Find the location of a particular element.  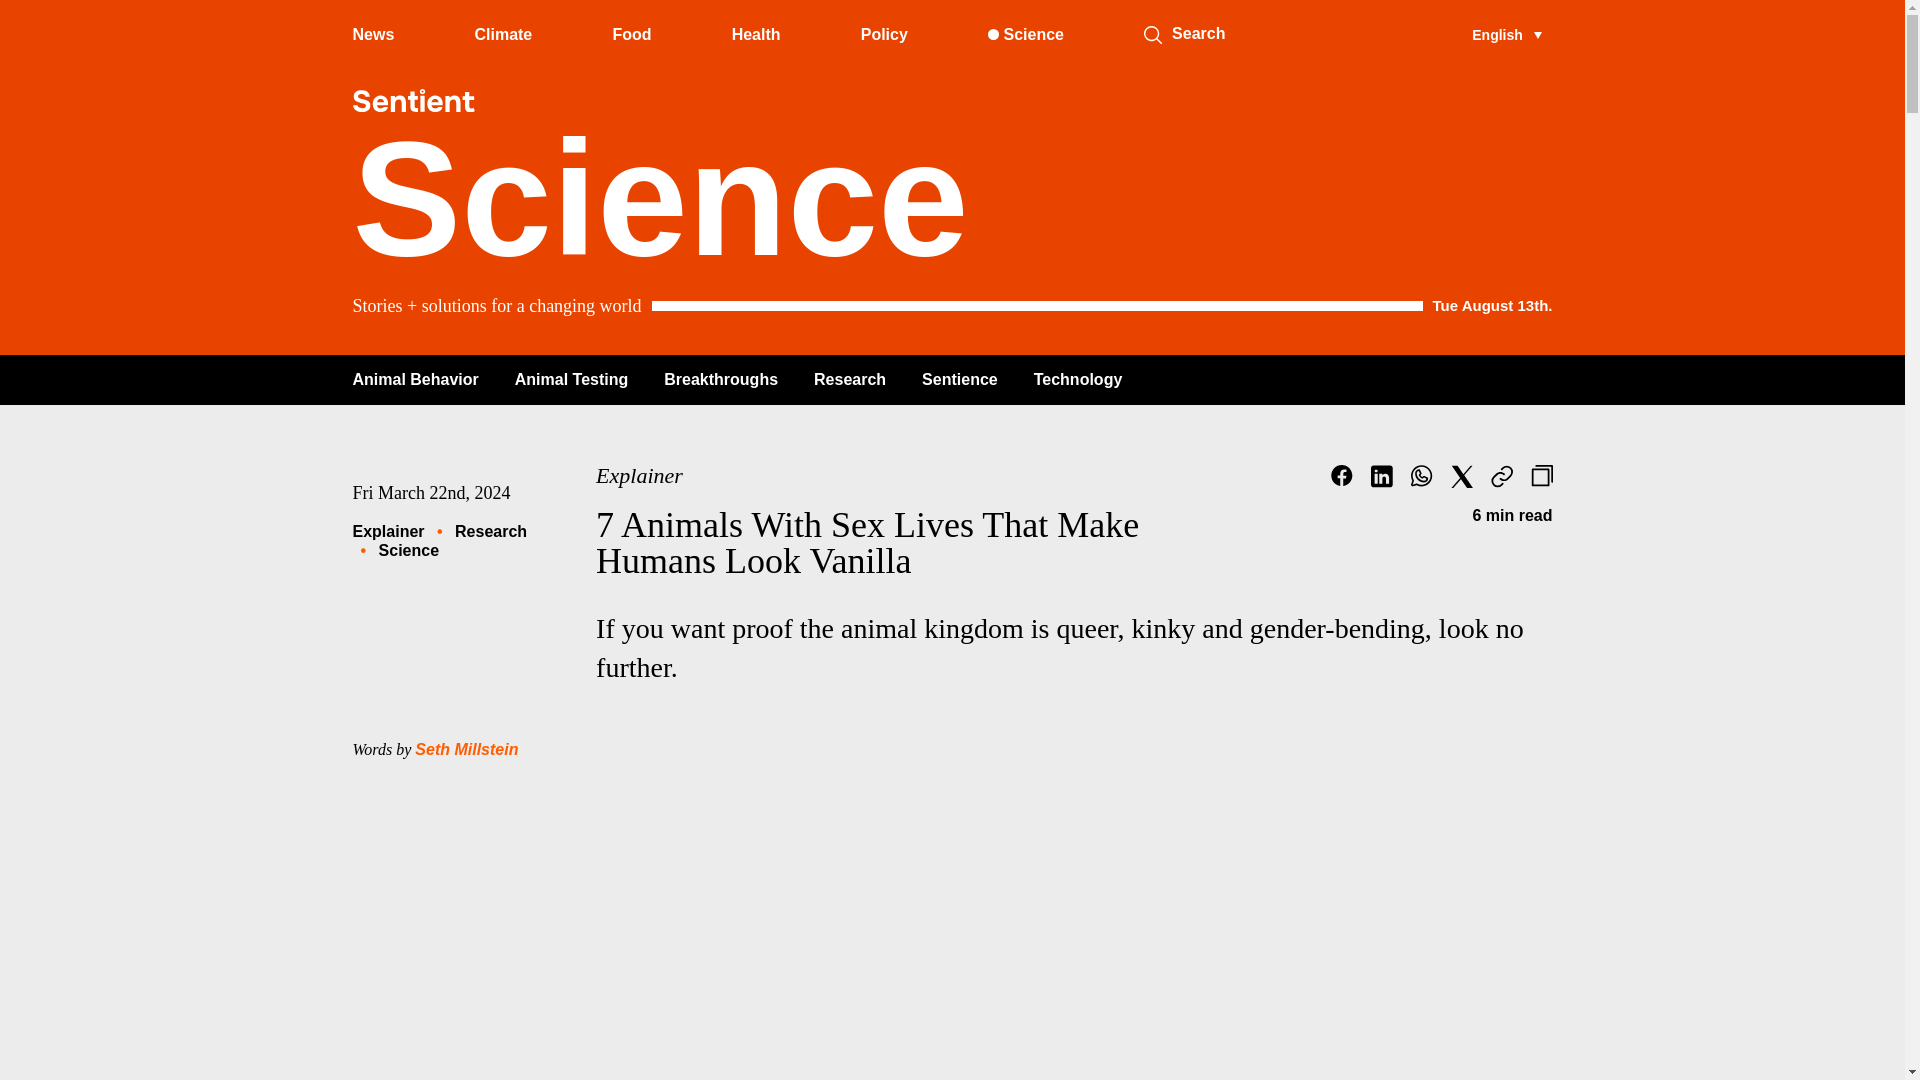

English is located at coordinates (1506, 34).